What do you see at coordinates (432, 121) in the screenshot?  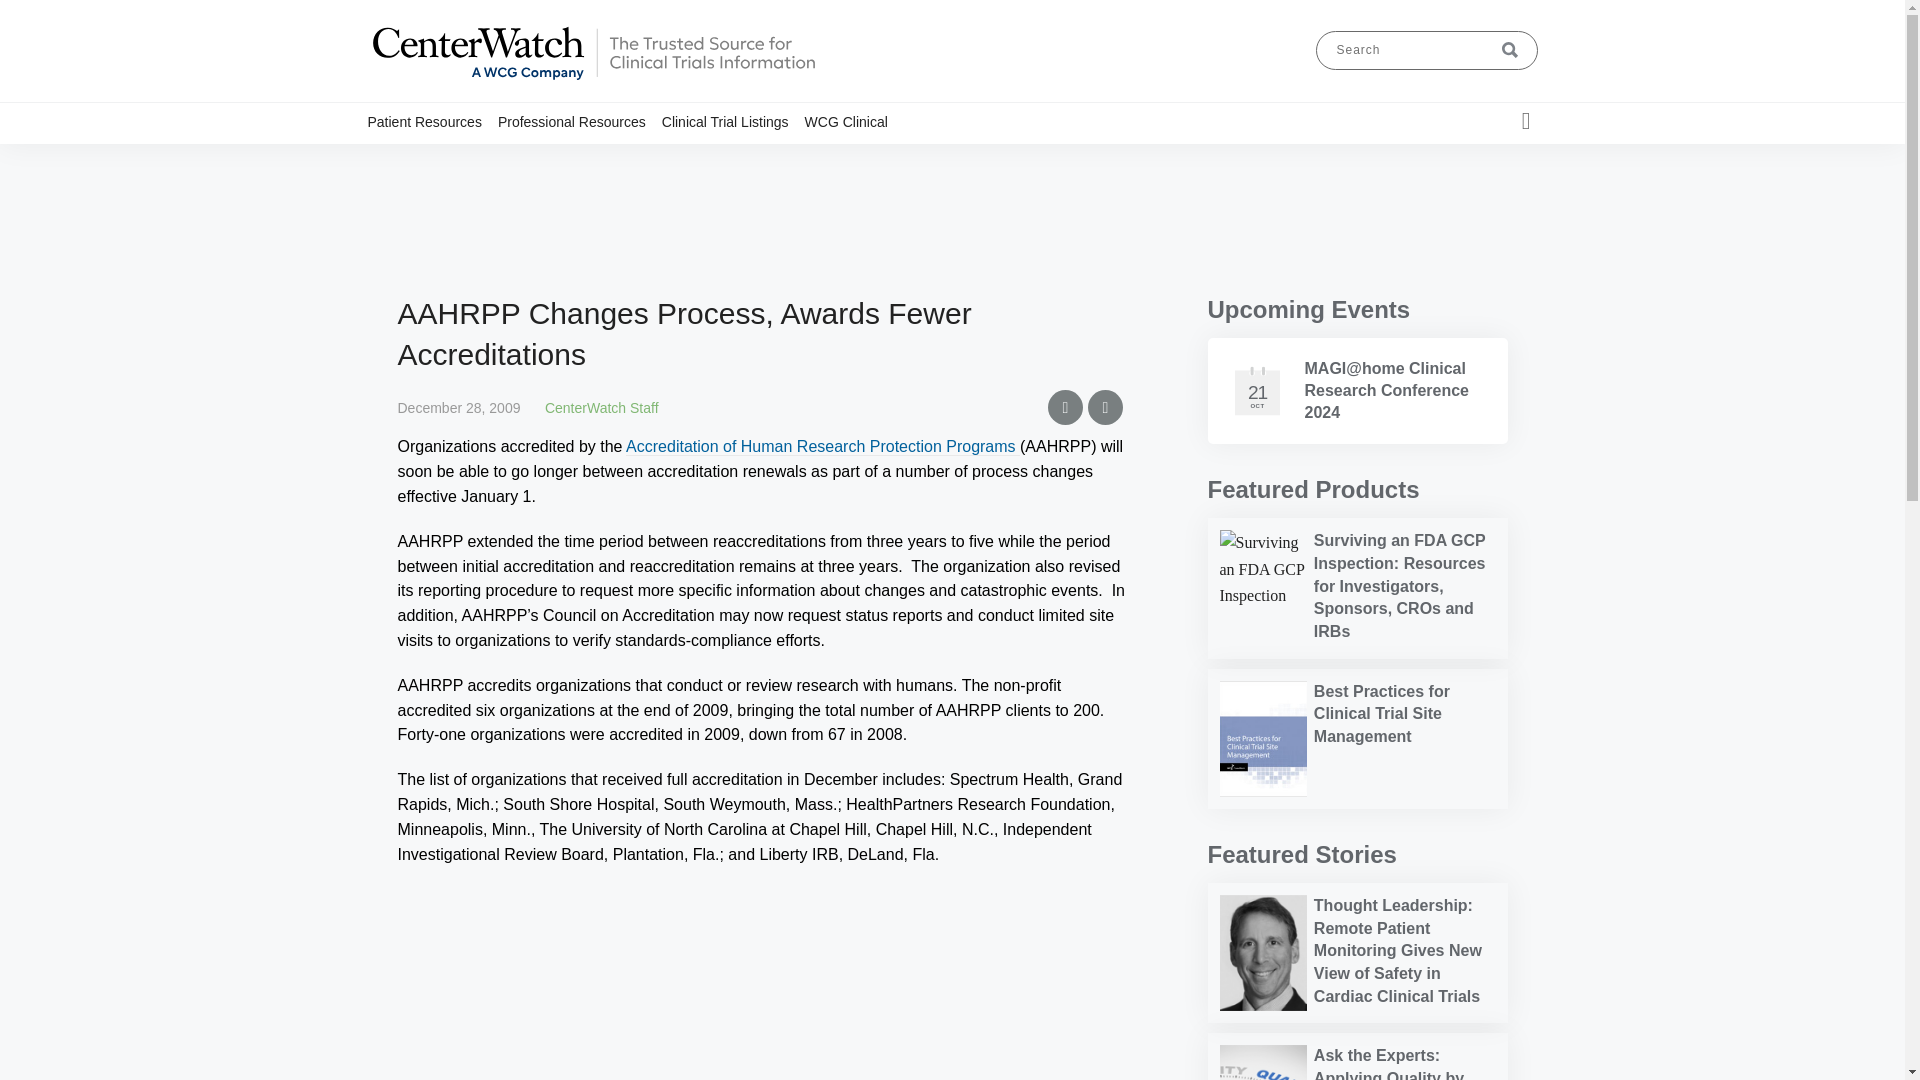 I see `Patient Resources` at bounding box center [432, 121].